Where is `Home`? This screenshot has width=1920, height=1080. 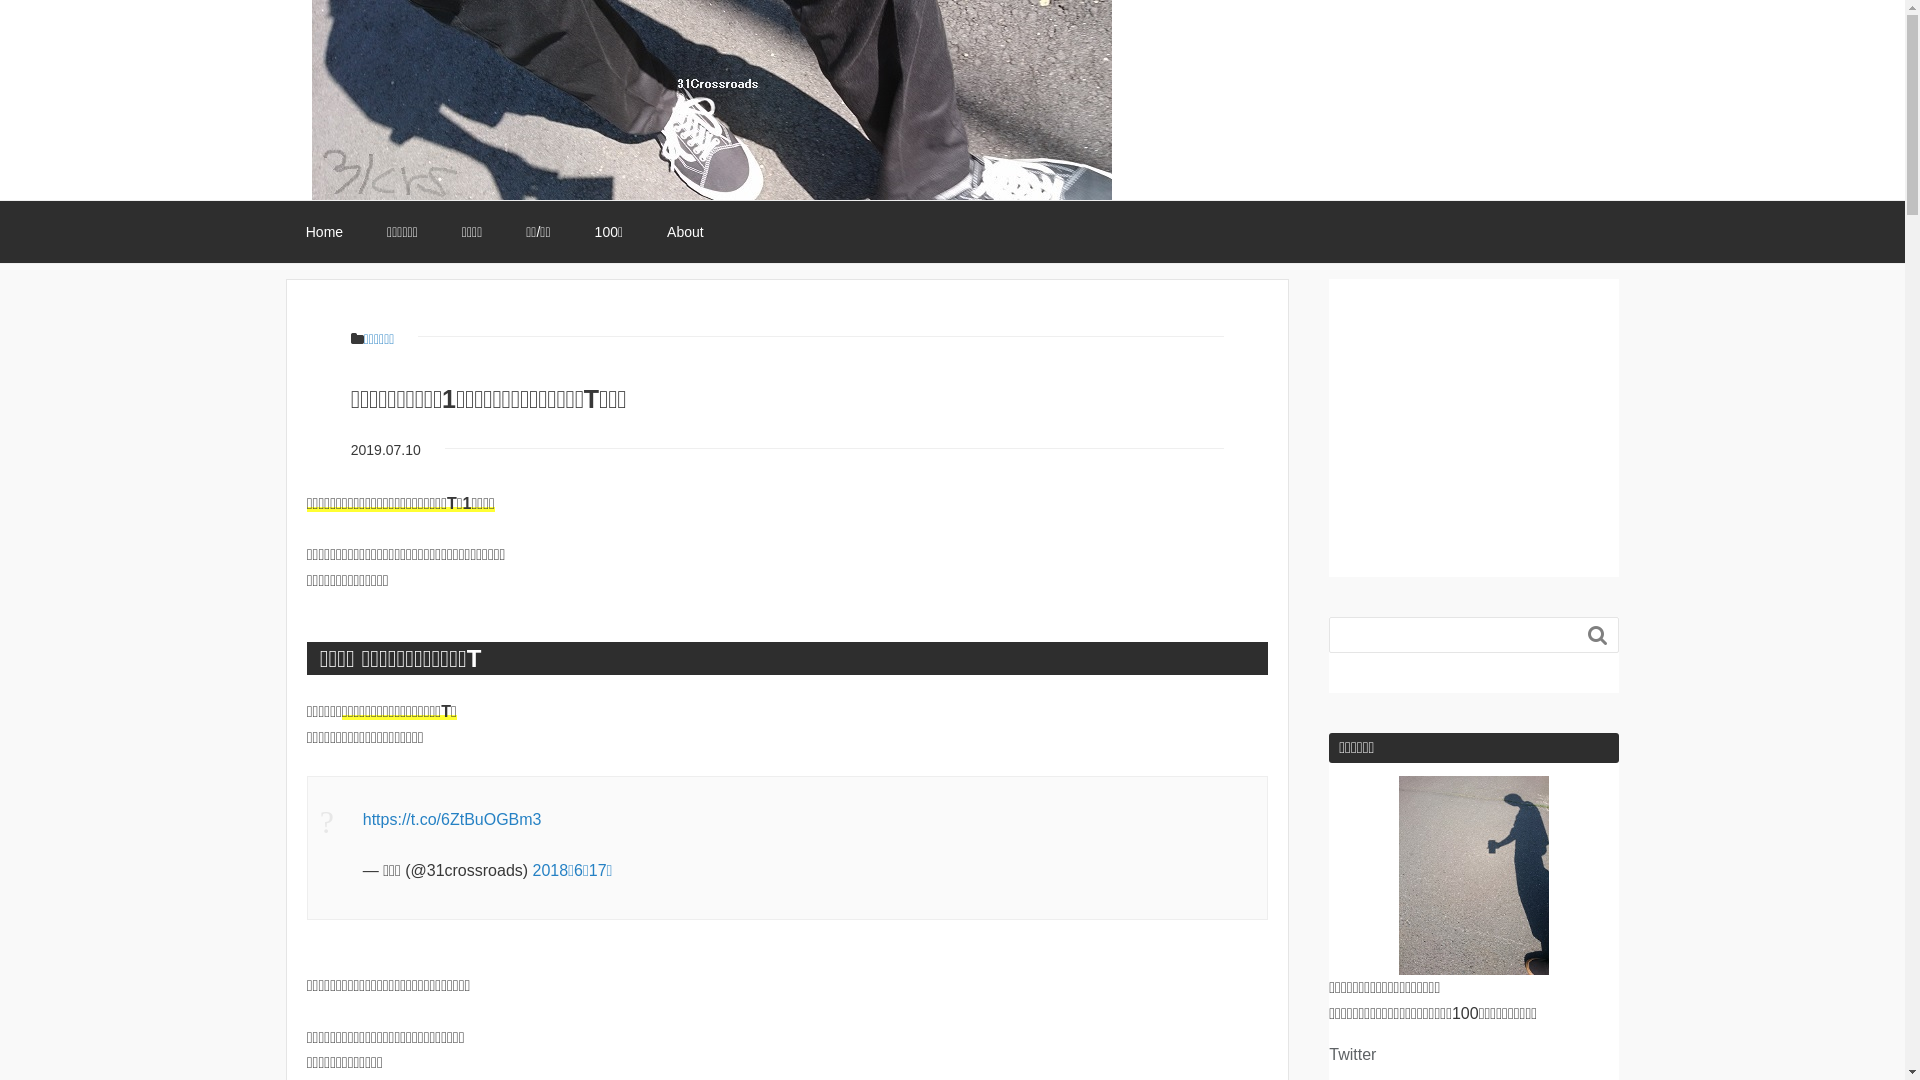 Home is located at coordinates (324, 232).